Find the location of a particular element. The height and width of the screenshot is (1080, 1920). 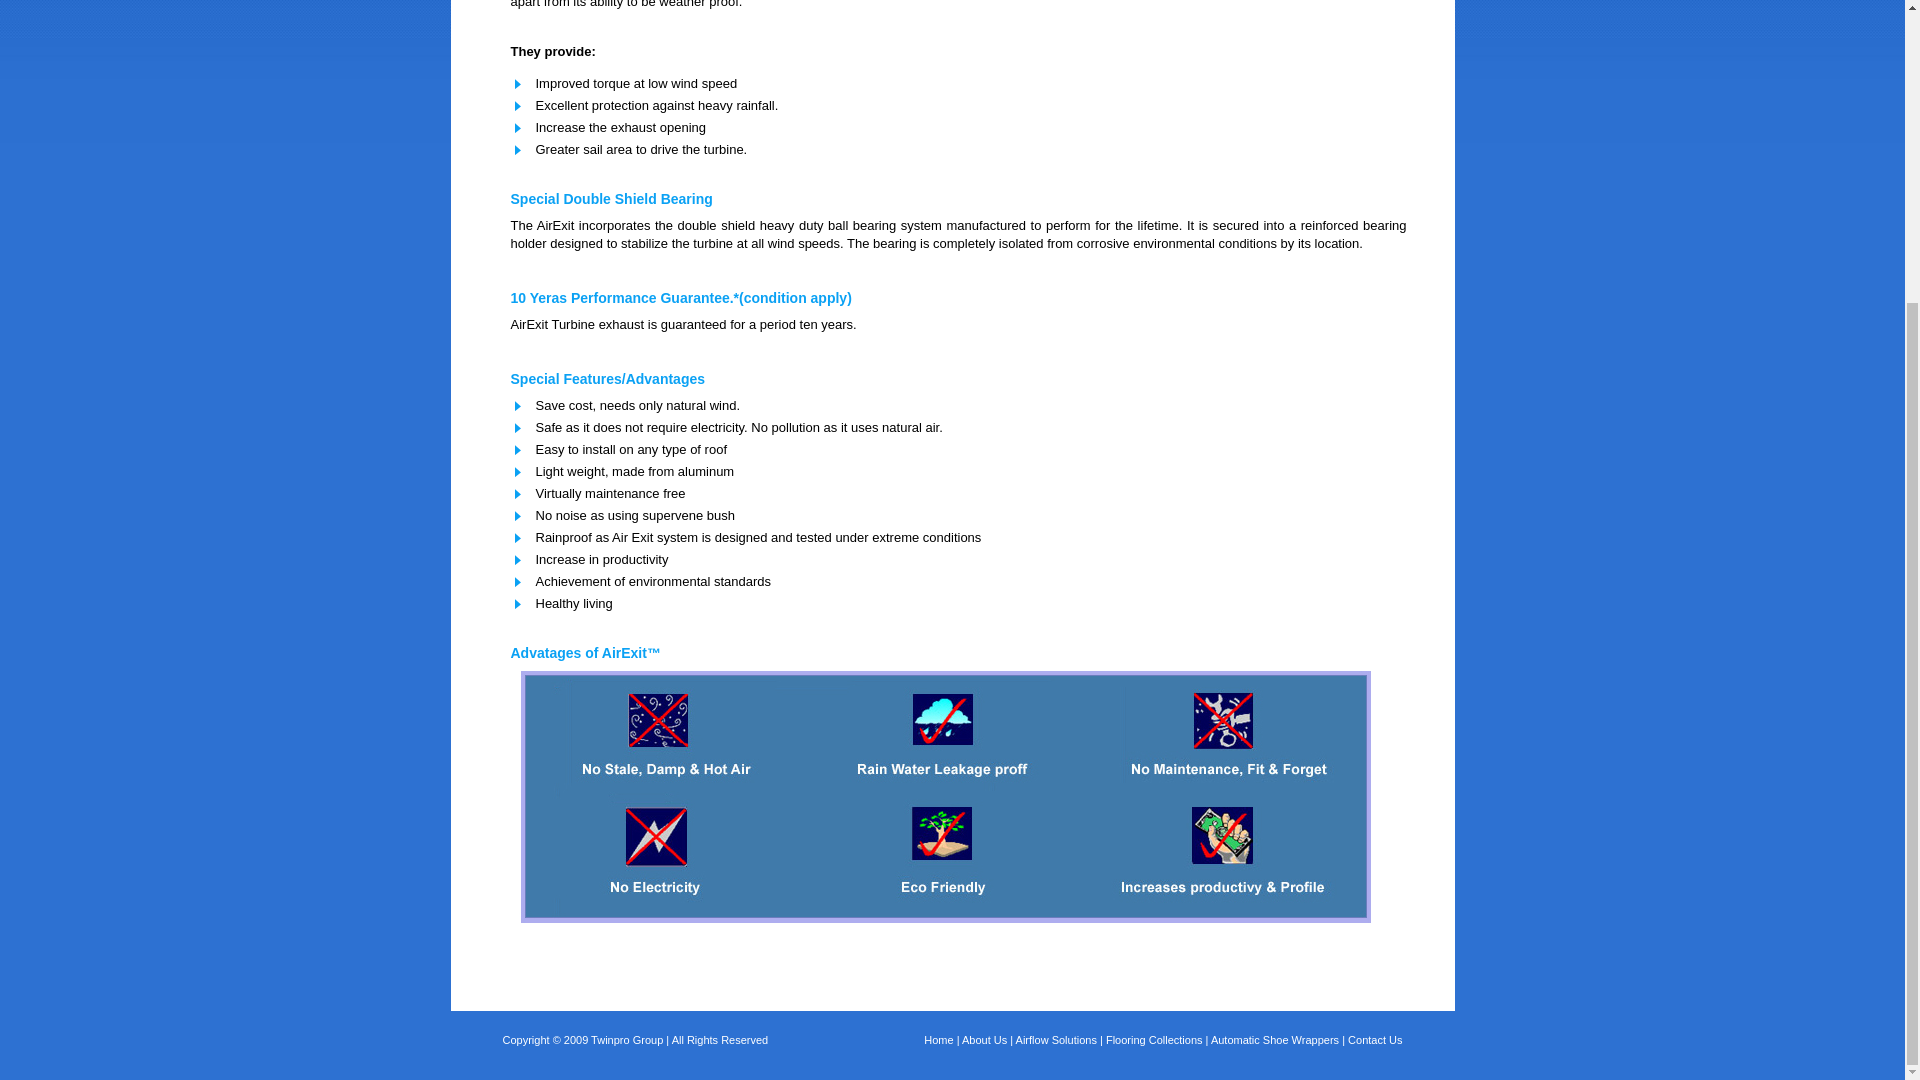

Contact Us is located at coordinates (1374, 1040).